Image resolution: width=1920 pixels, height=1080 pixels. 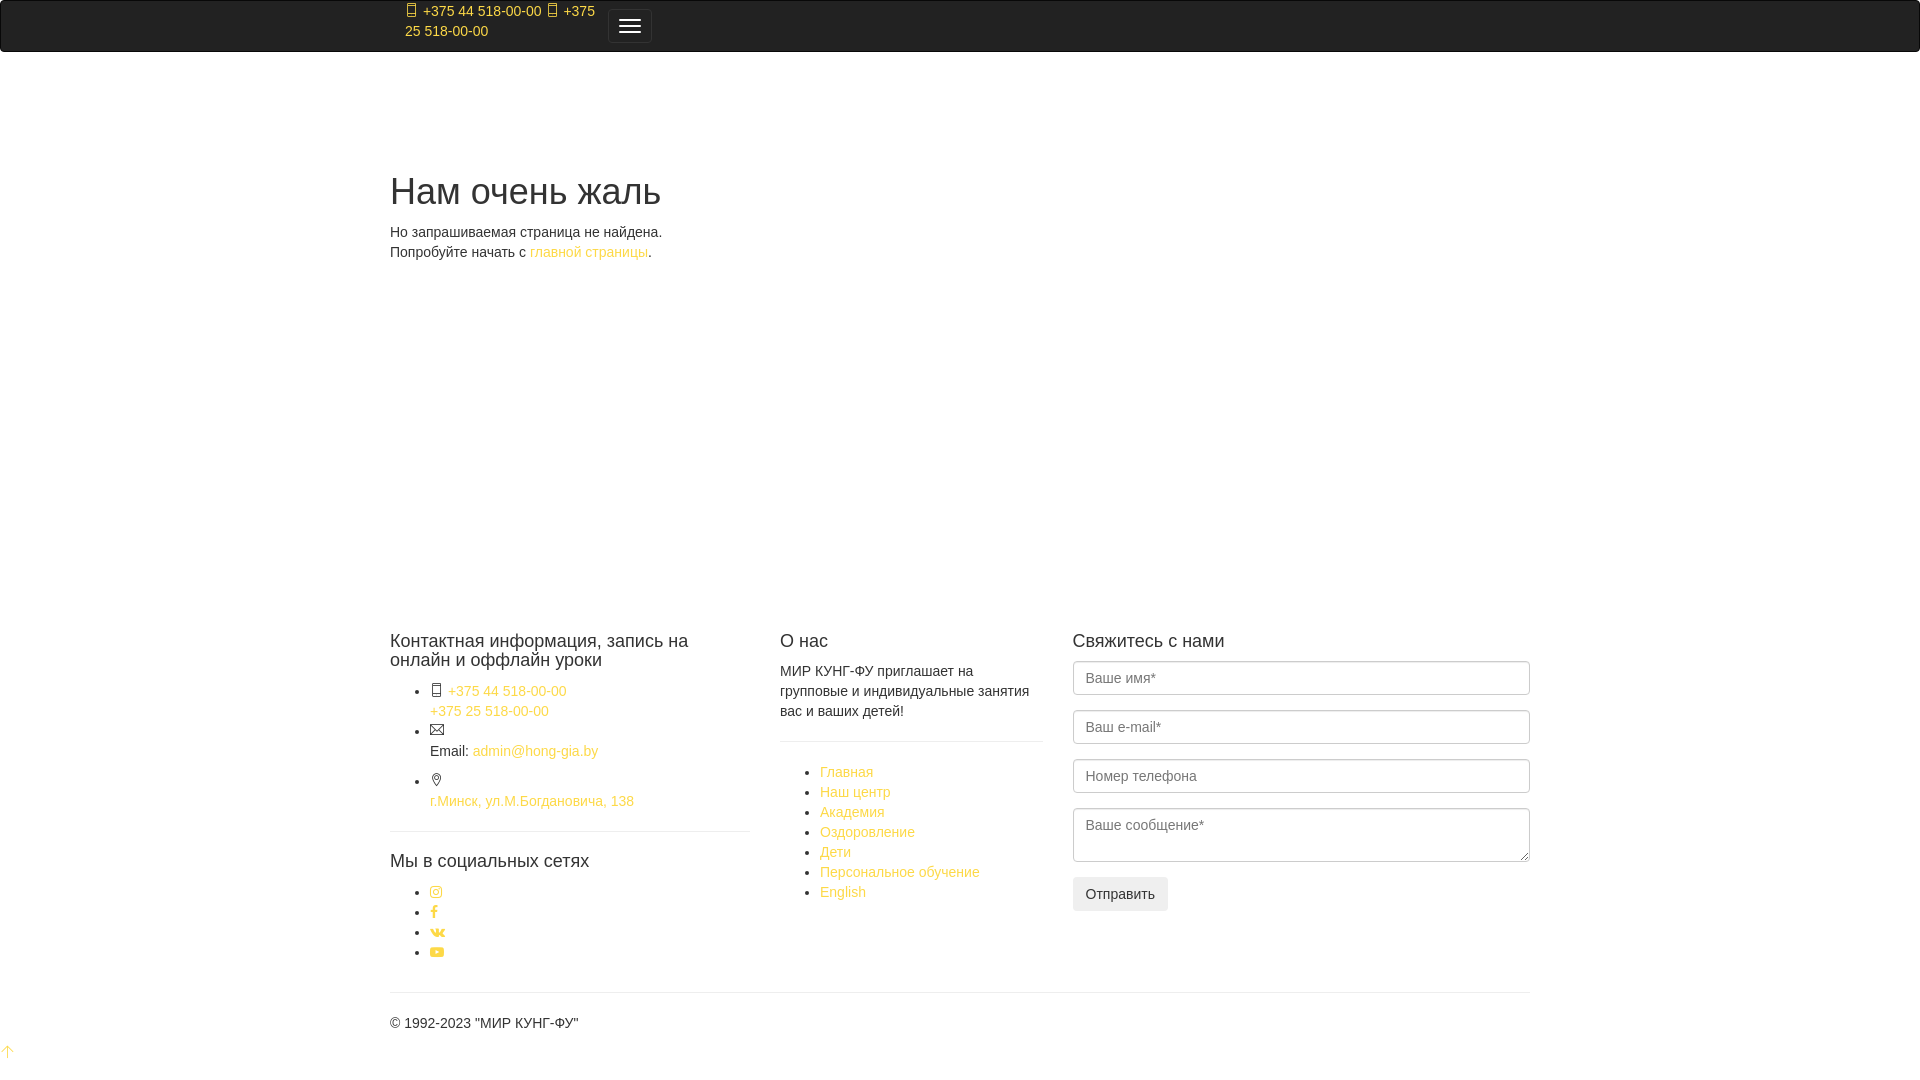 What do you see at coordinates (500, 20) in the screenshot?
I see `+375 25 518-00-00` at bounding box center [500, 20].